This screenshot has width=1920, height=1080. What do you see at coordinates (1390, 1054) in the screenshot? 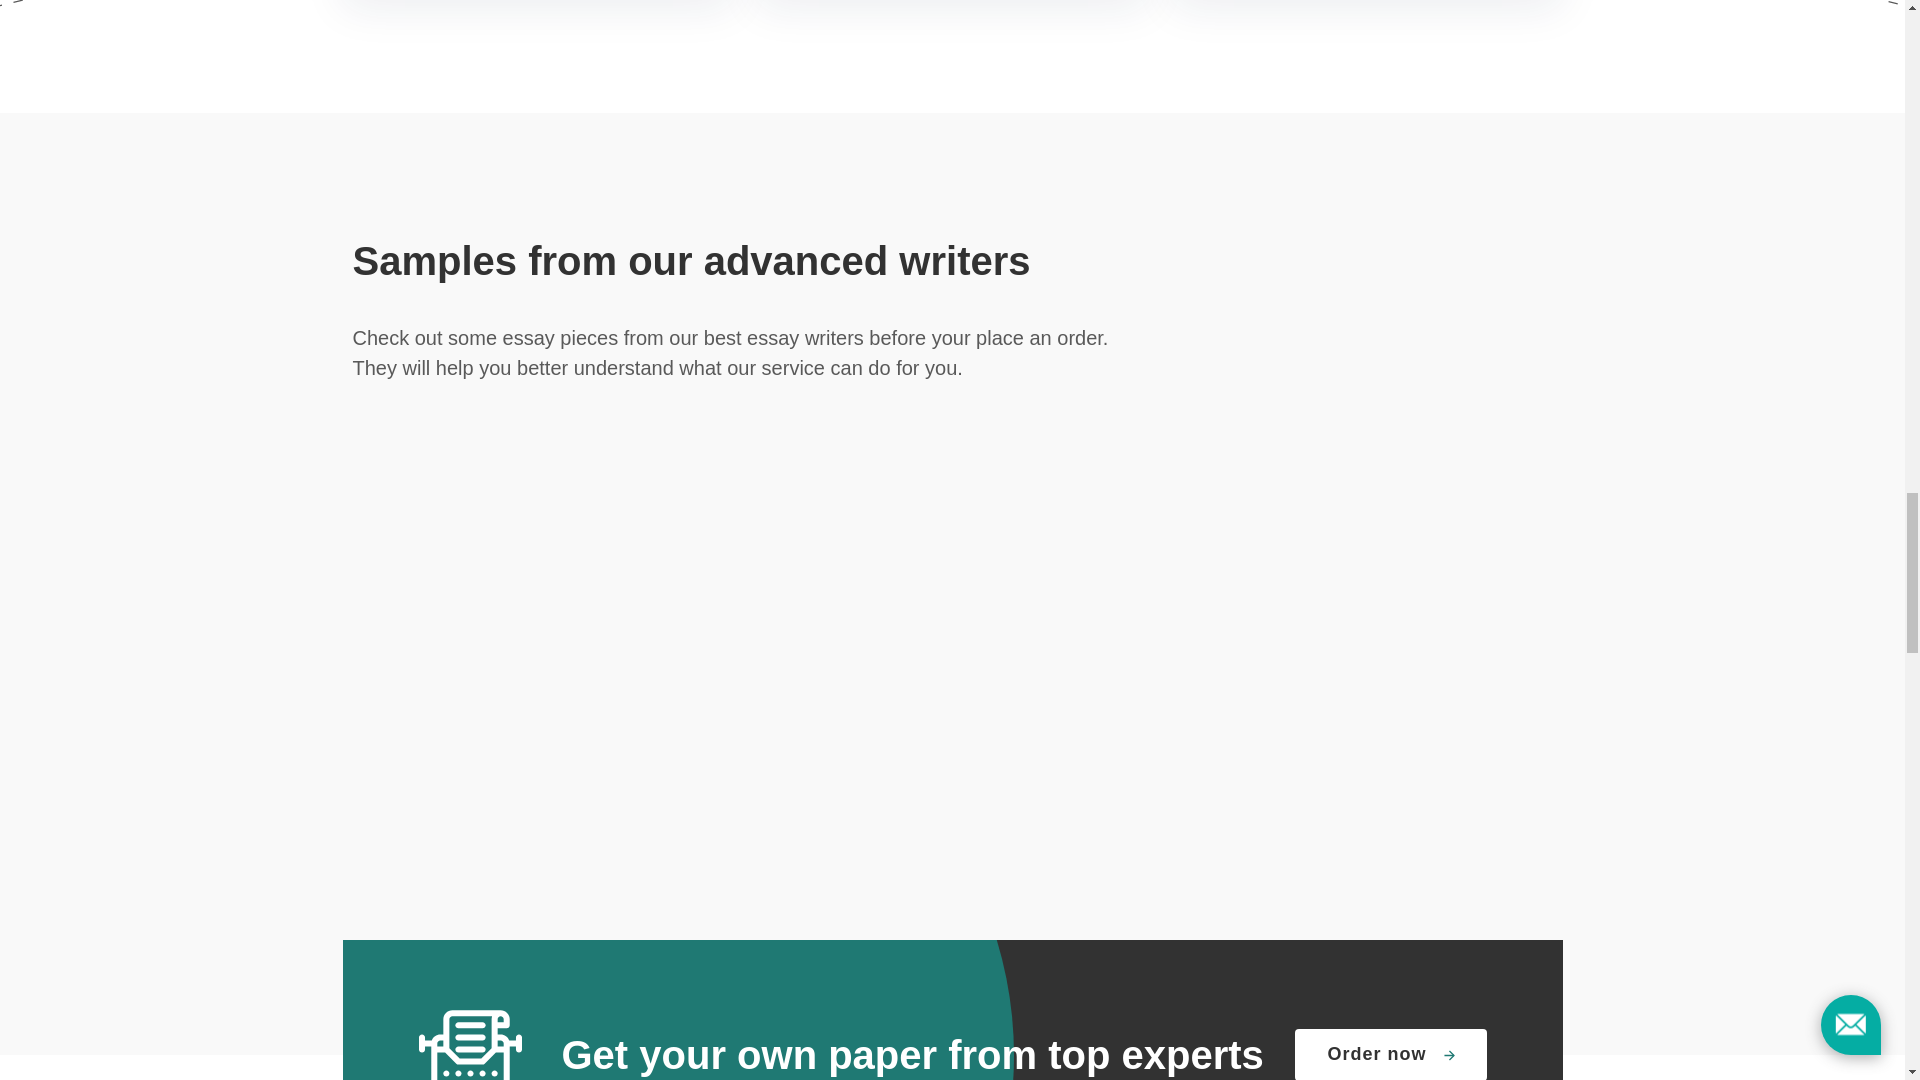
I see `Order now` at bounding box center [1390, 1054].